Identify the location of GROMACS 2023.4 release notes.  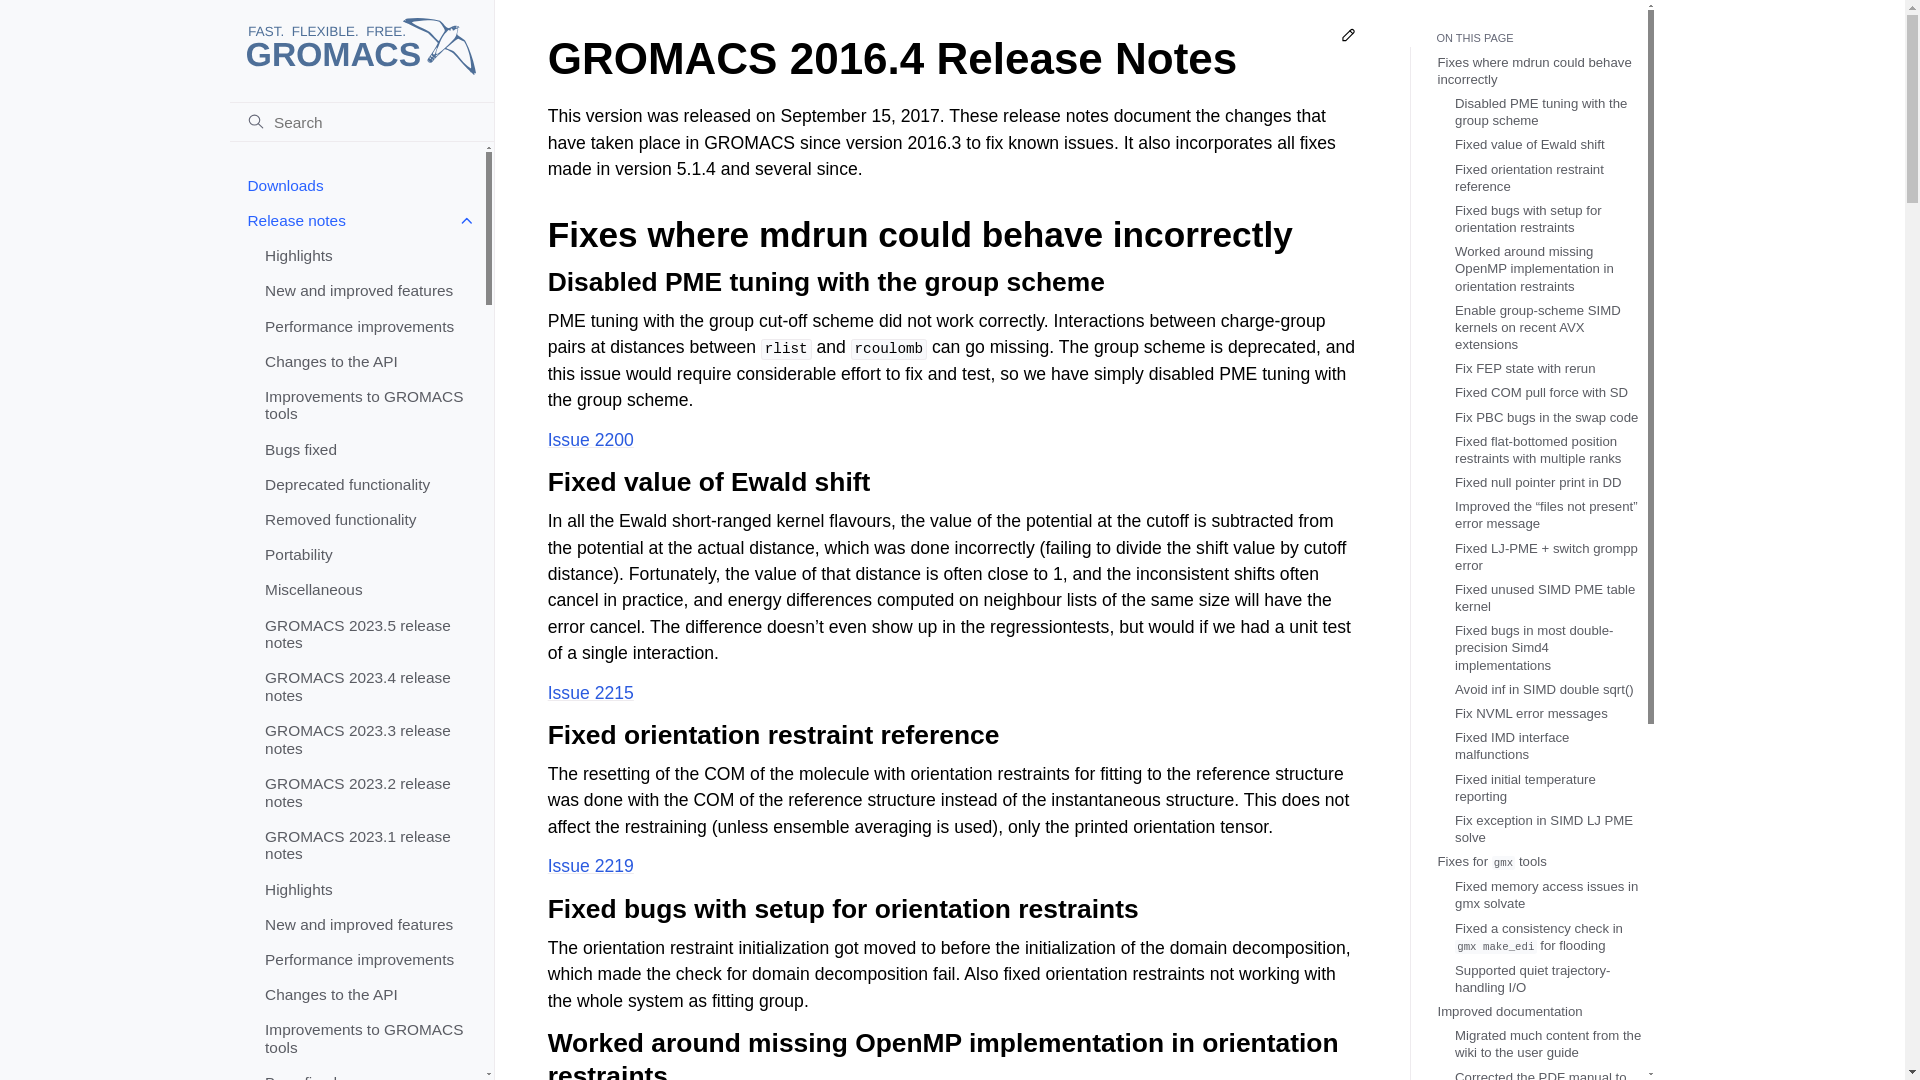
(365, 686).